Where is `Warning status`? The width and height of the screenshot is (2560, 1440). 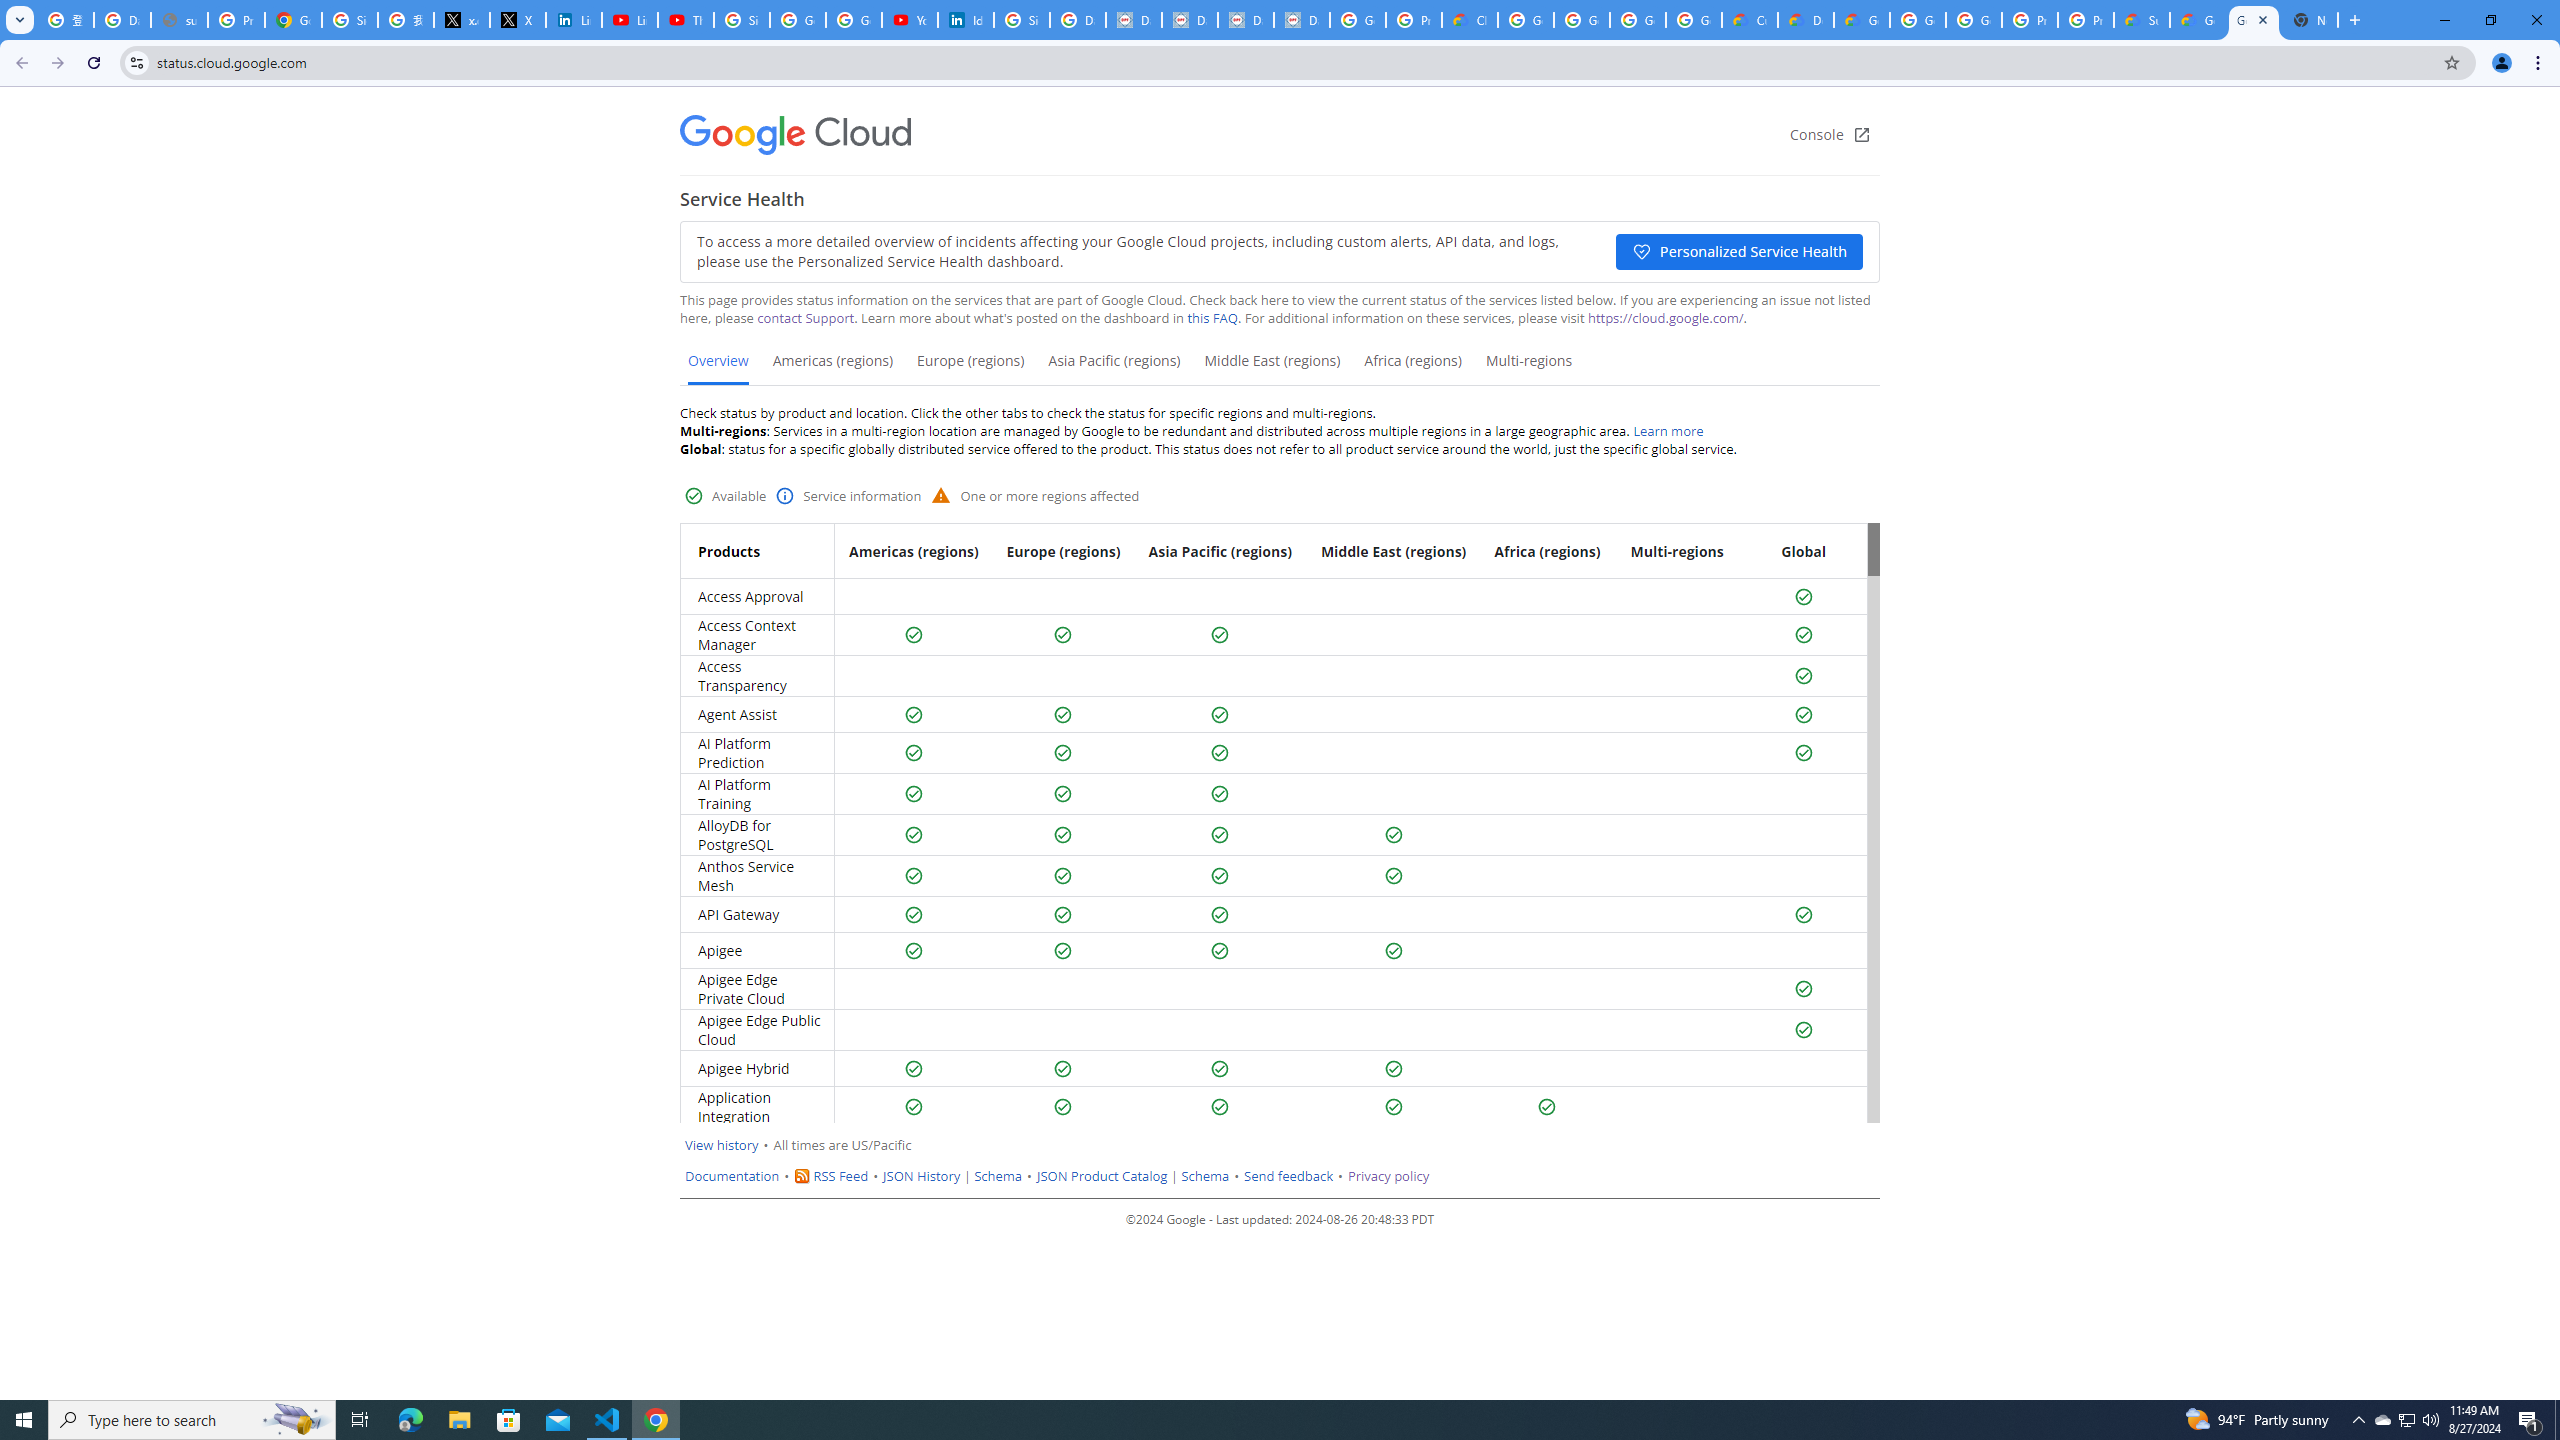 Warning status is located at coordinates (942, 494).